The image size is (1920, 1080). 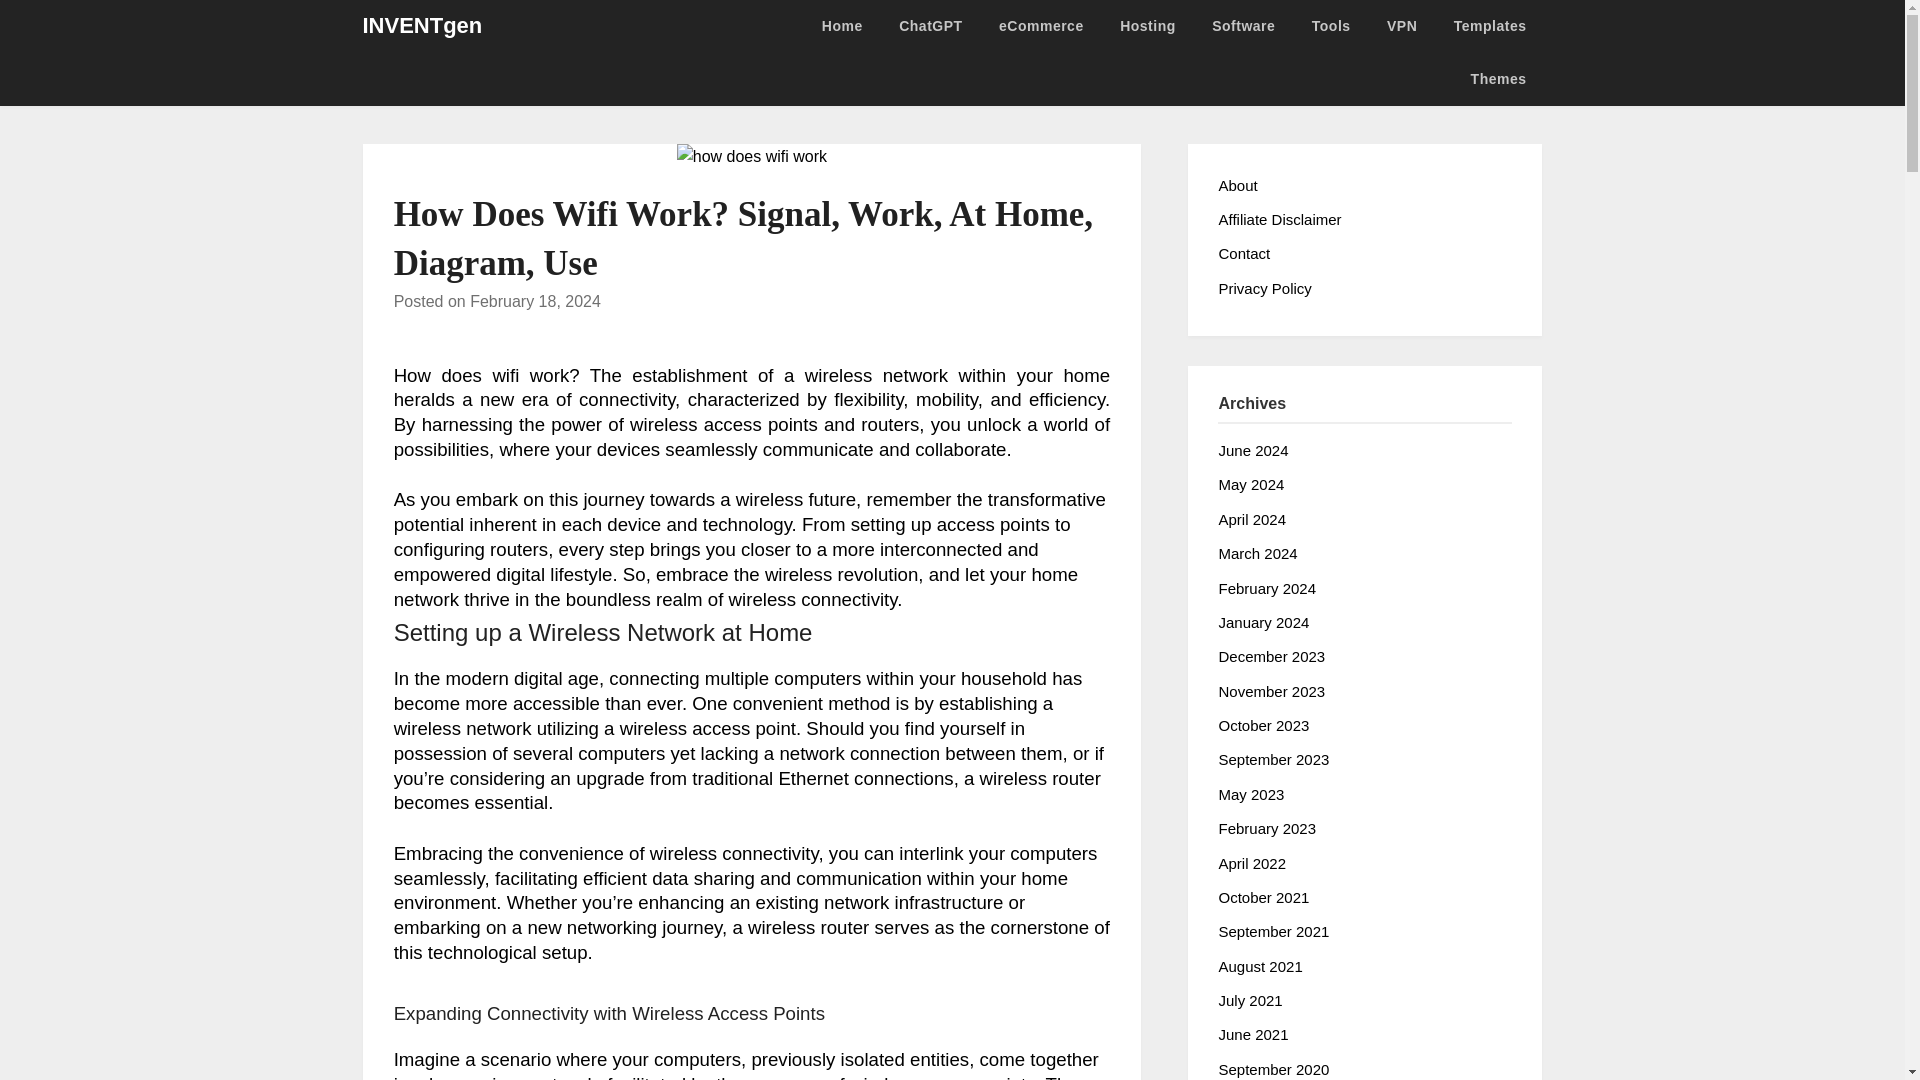 What do you see at coordinates (1042, 26) in the screenshot?
I see `eCommerce` at bounding box center [1042, 26].